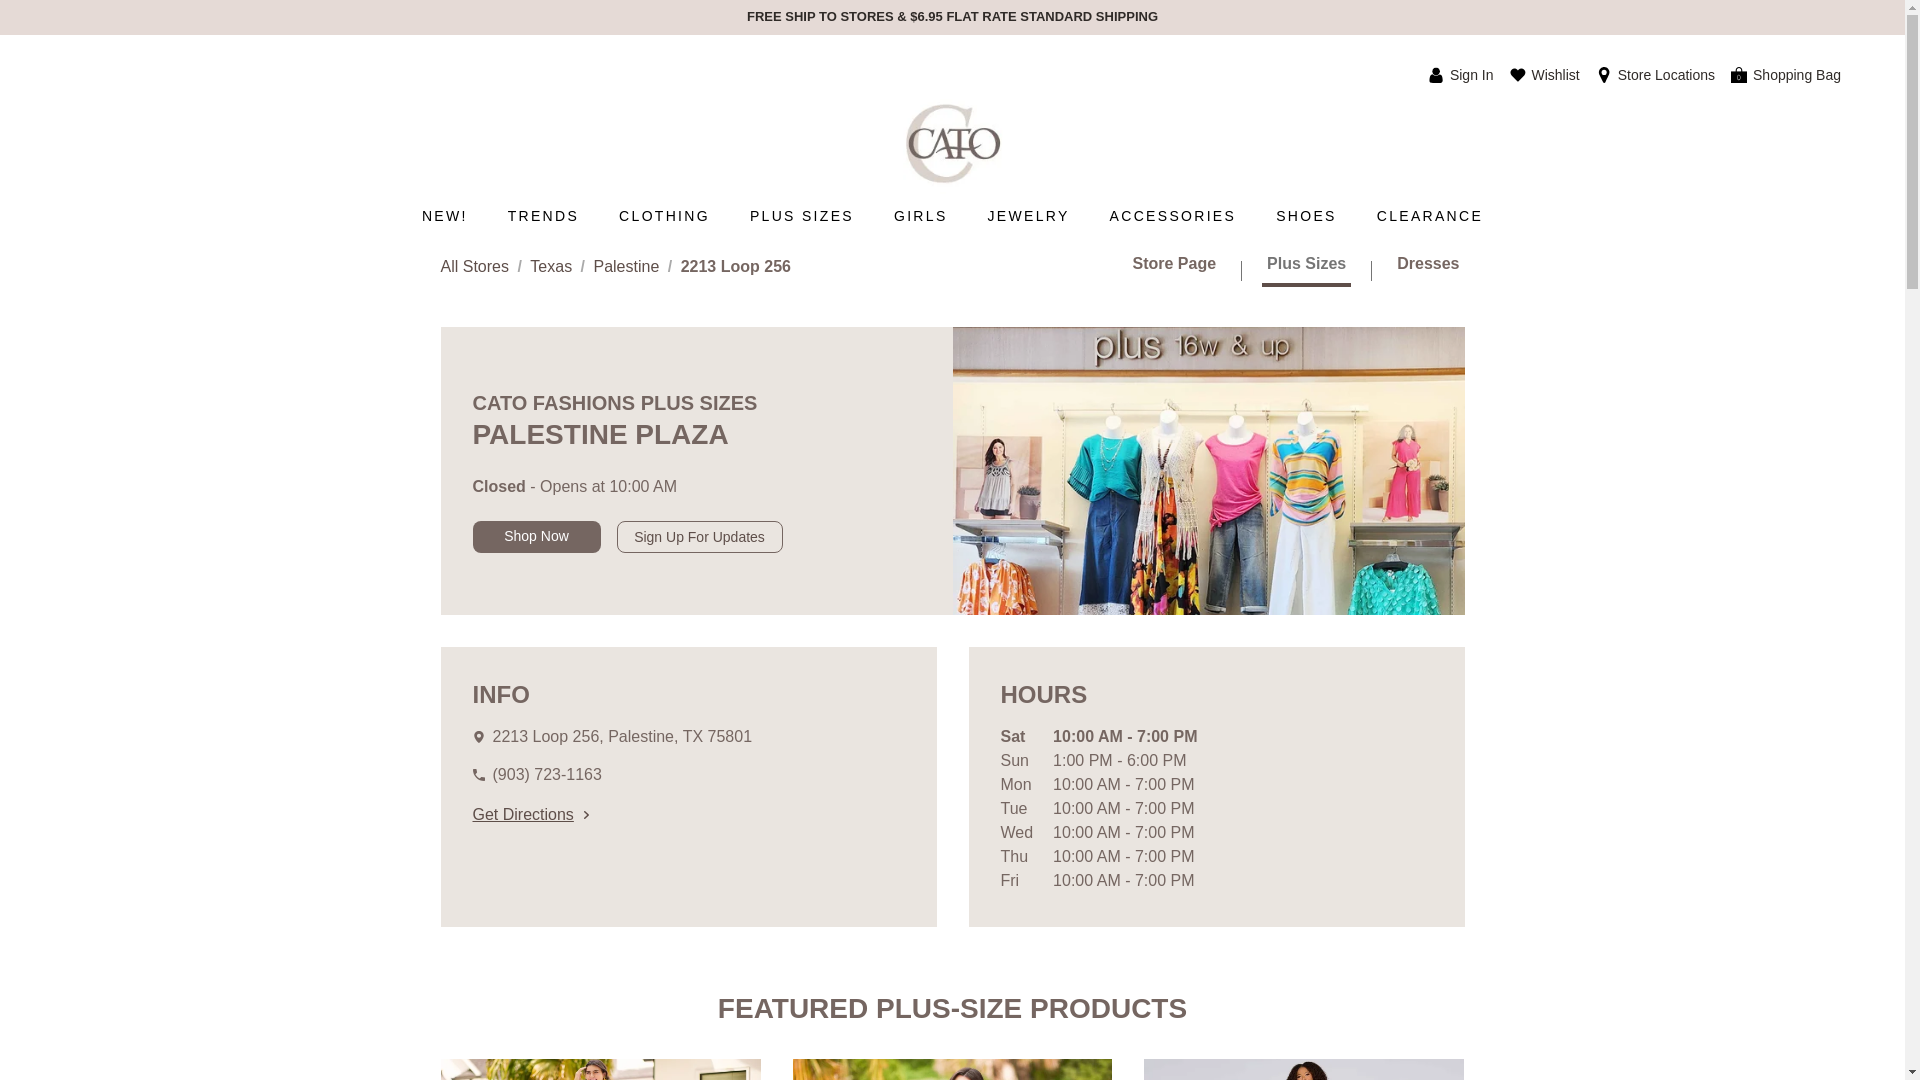 The height and width of the screenshot is (1080, 1920). I want to click on Shop Trends Products, so click(543, 216).